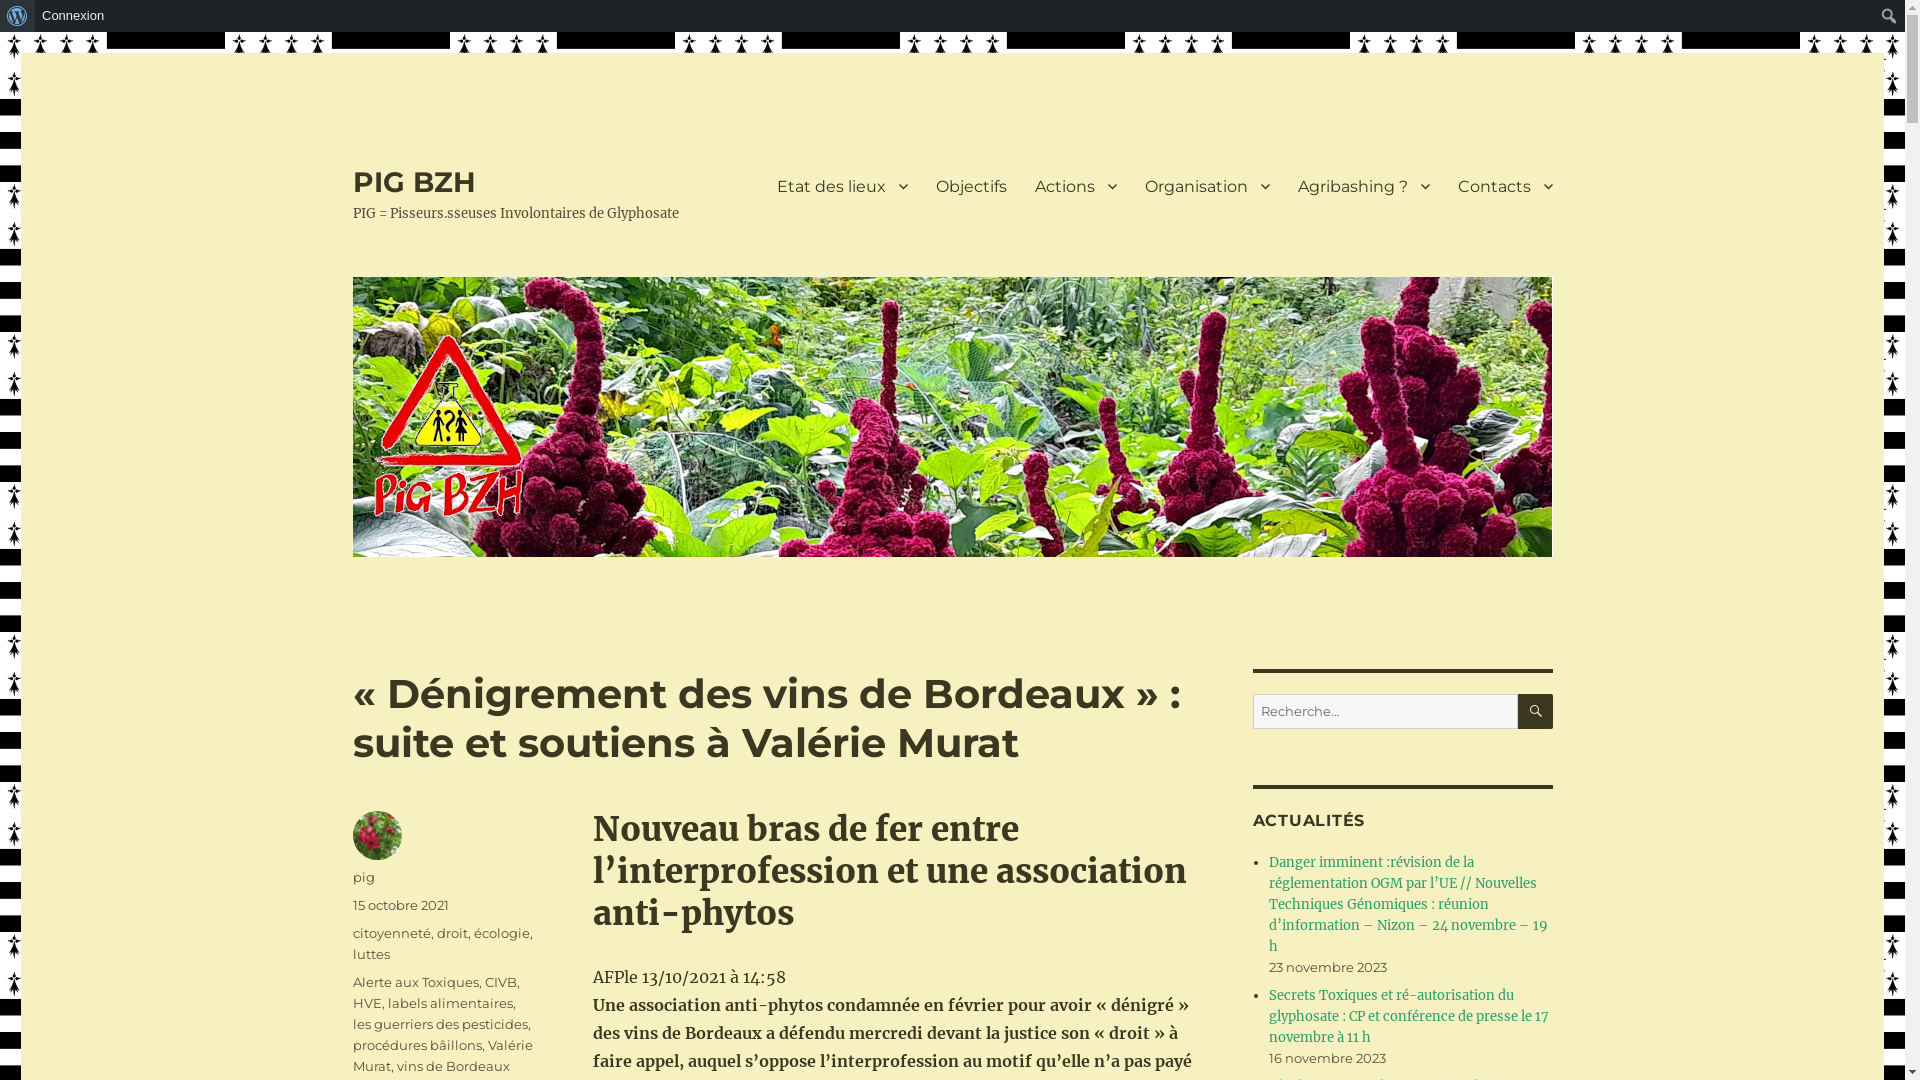 This screenshot has width=1920, height=1080. What do you see at coordinates (842, 186) in the screenshot?
I see `Etat des lieux` at bounding box center [842, 186].